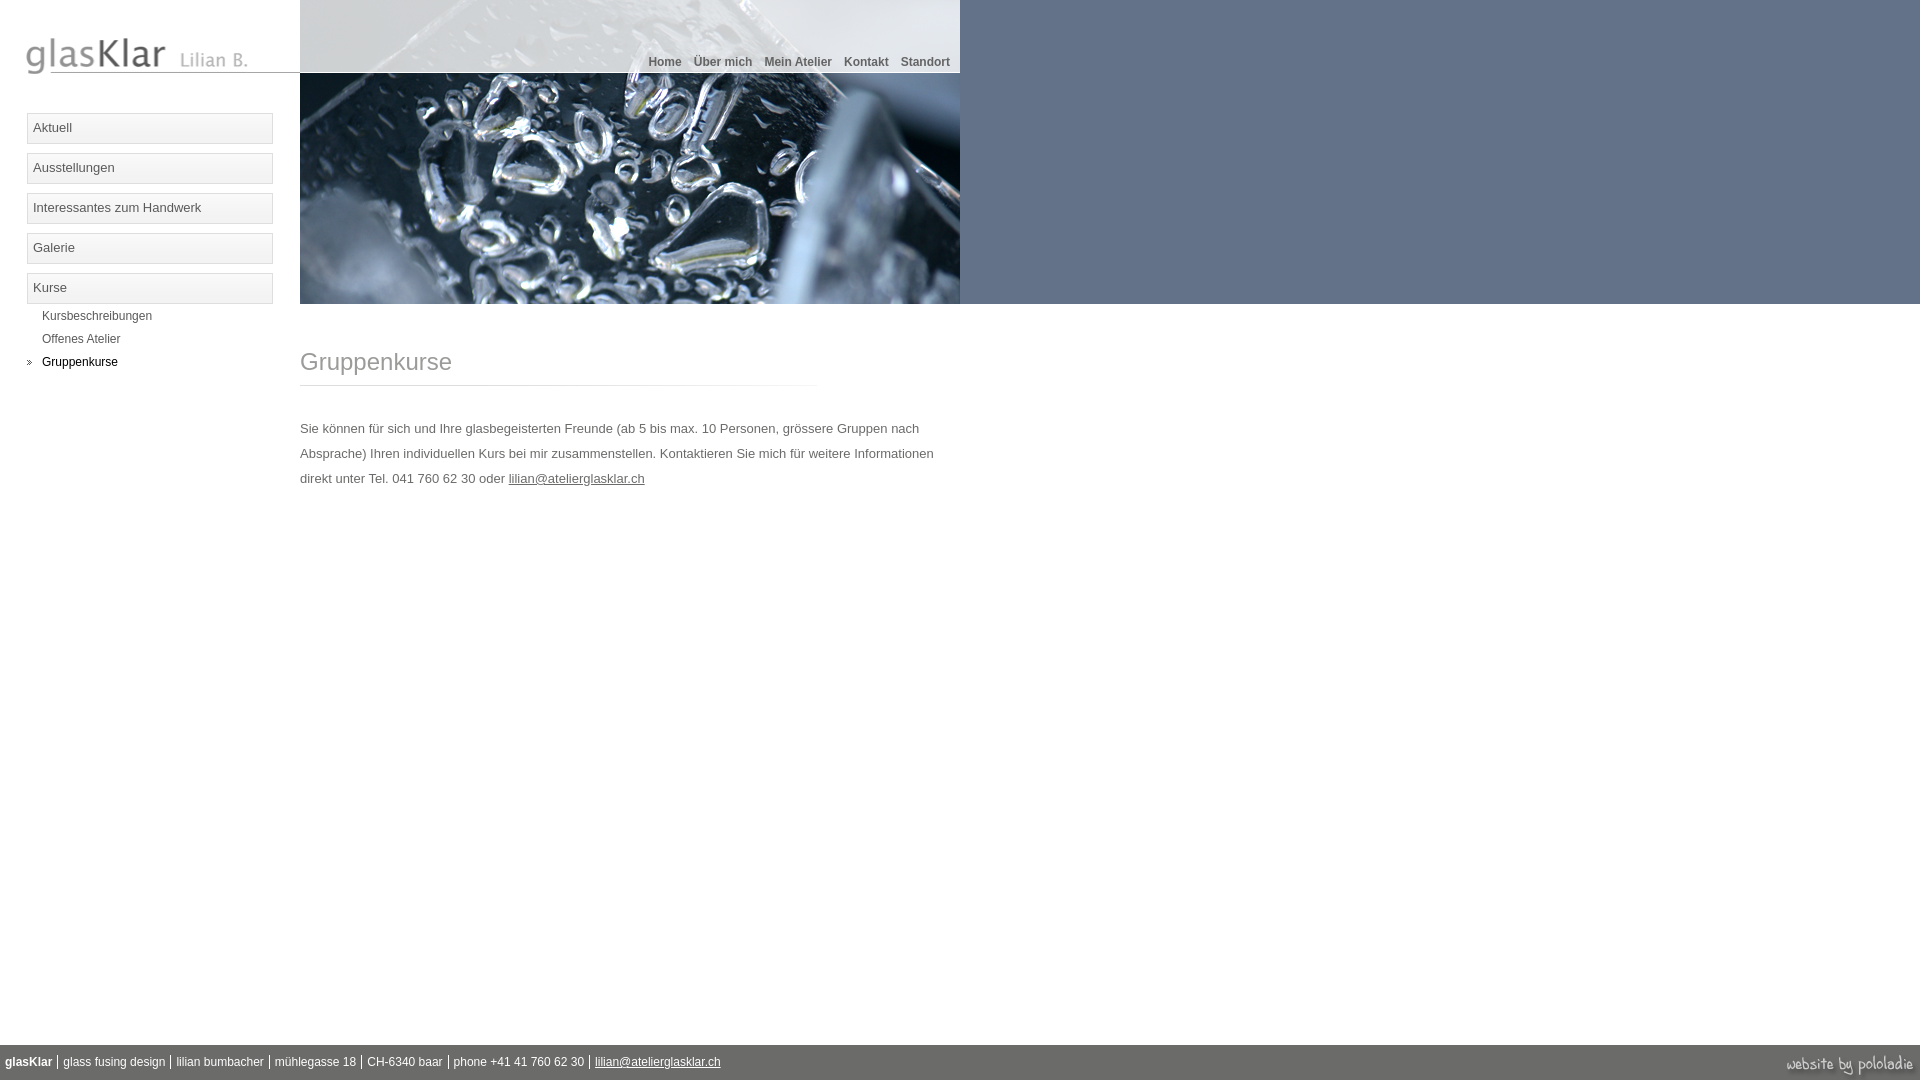 This screenshot has height=1080, width=1920. Describe the element at coordinates (798, 62) in the screenshot. I see `Mein Atelier` at that location.